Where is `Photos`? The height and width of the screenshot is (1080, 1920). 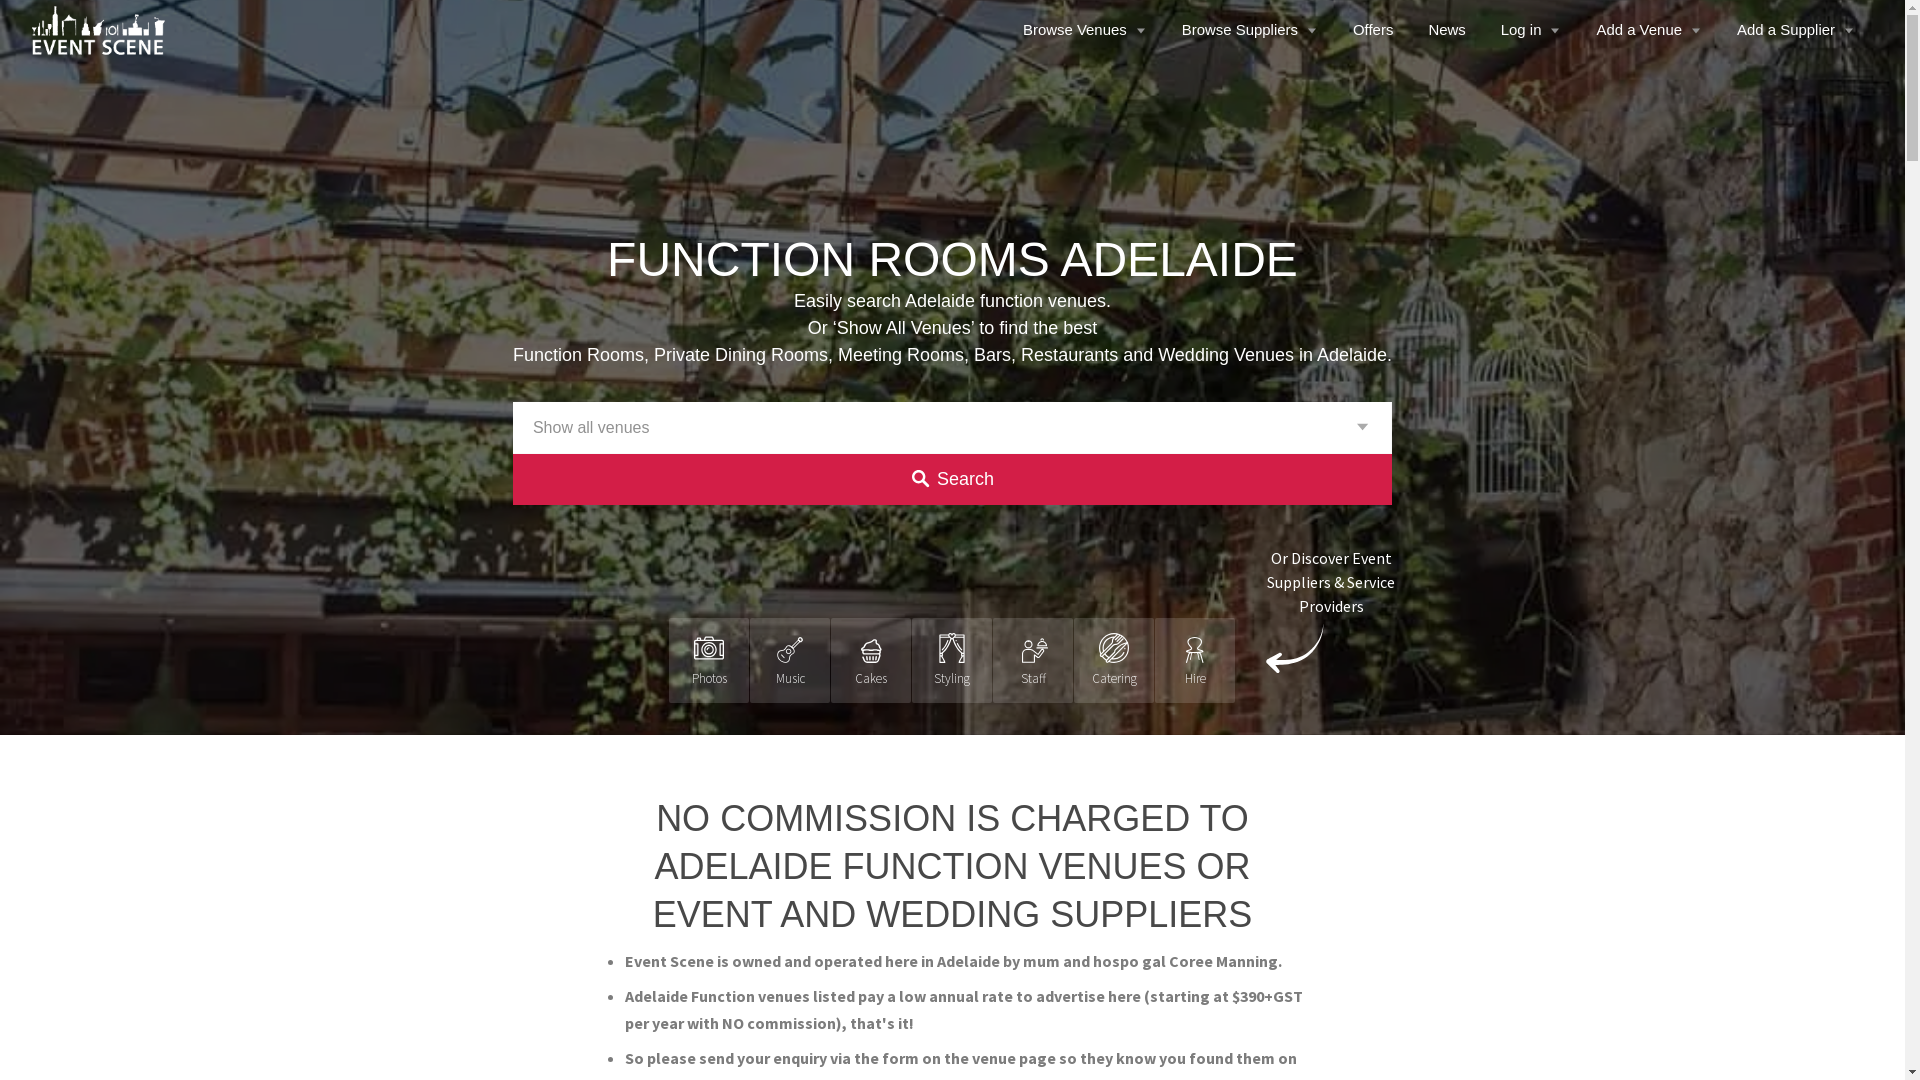
Photos is located at coordinates (709, 660).